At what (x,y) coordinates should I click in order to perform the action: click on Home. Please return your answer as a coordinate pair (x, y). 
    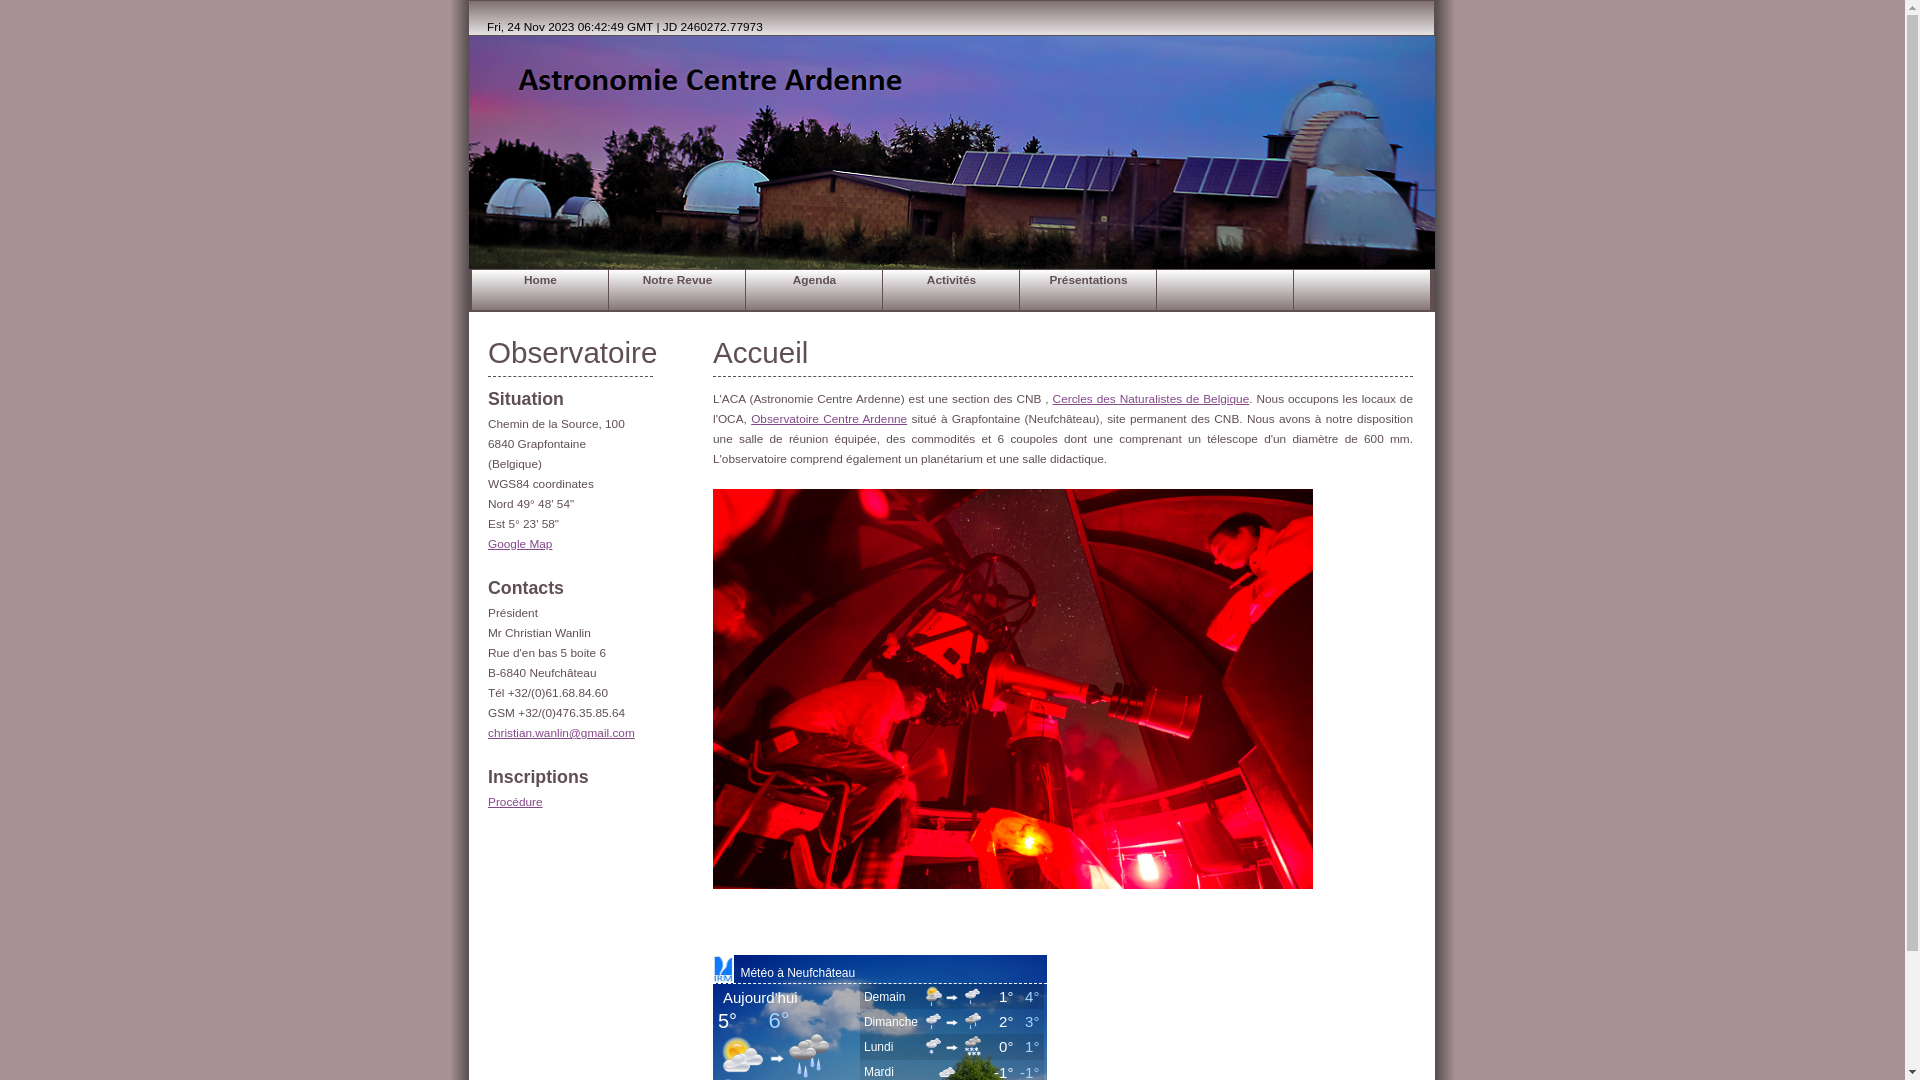
    Looking at the image, I should click on (540, 290).